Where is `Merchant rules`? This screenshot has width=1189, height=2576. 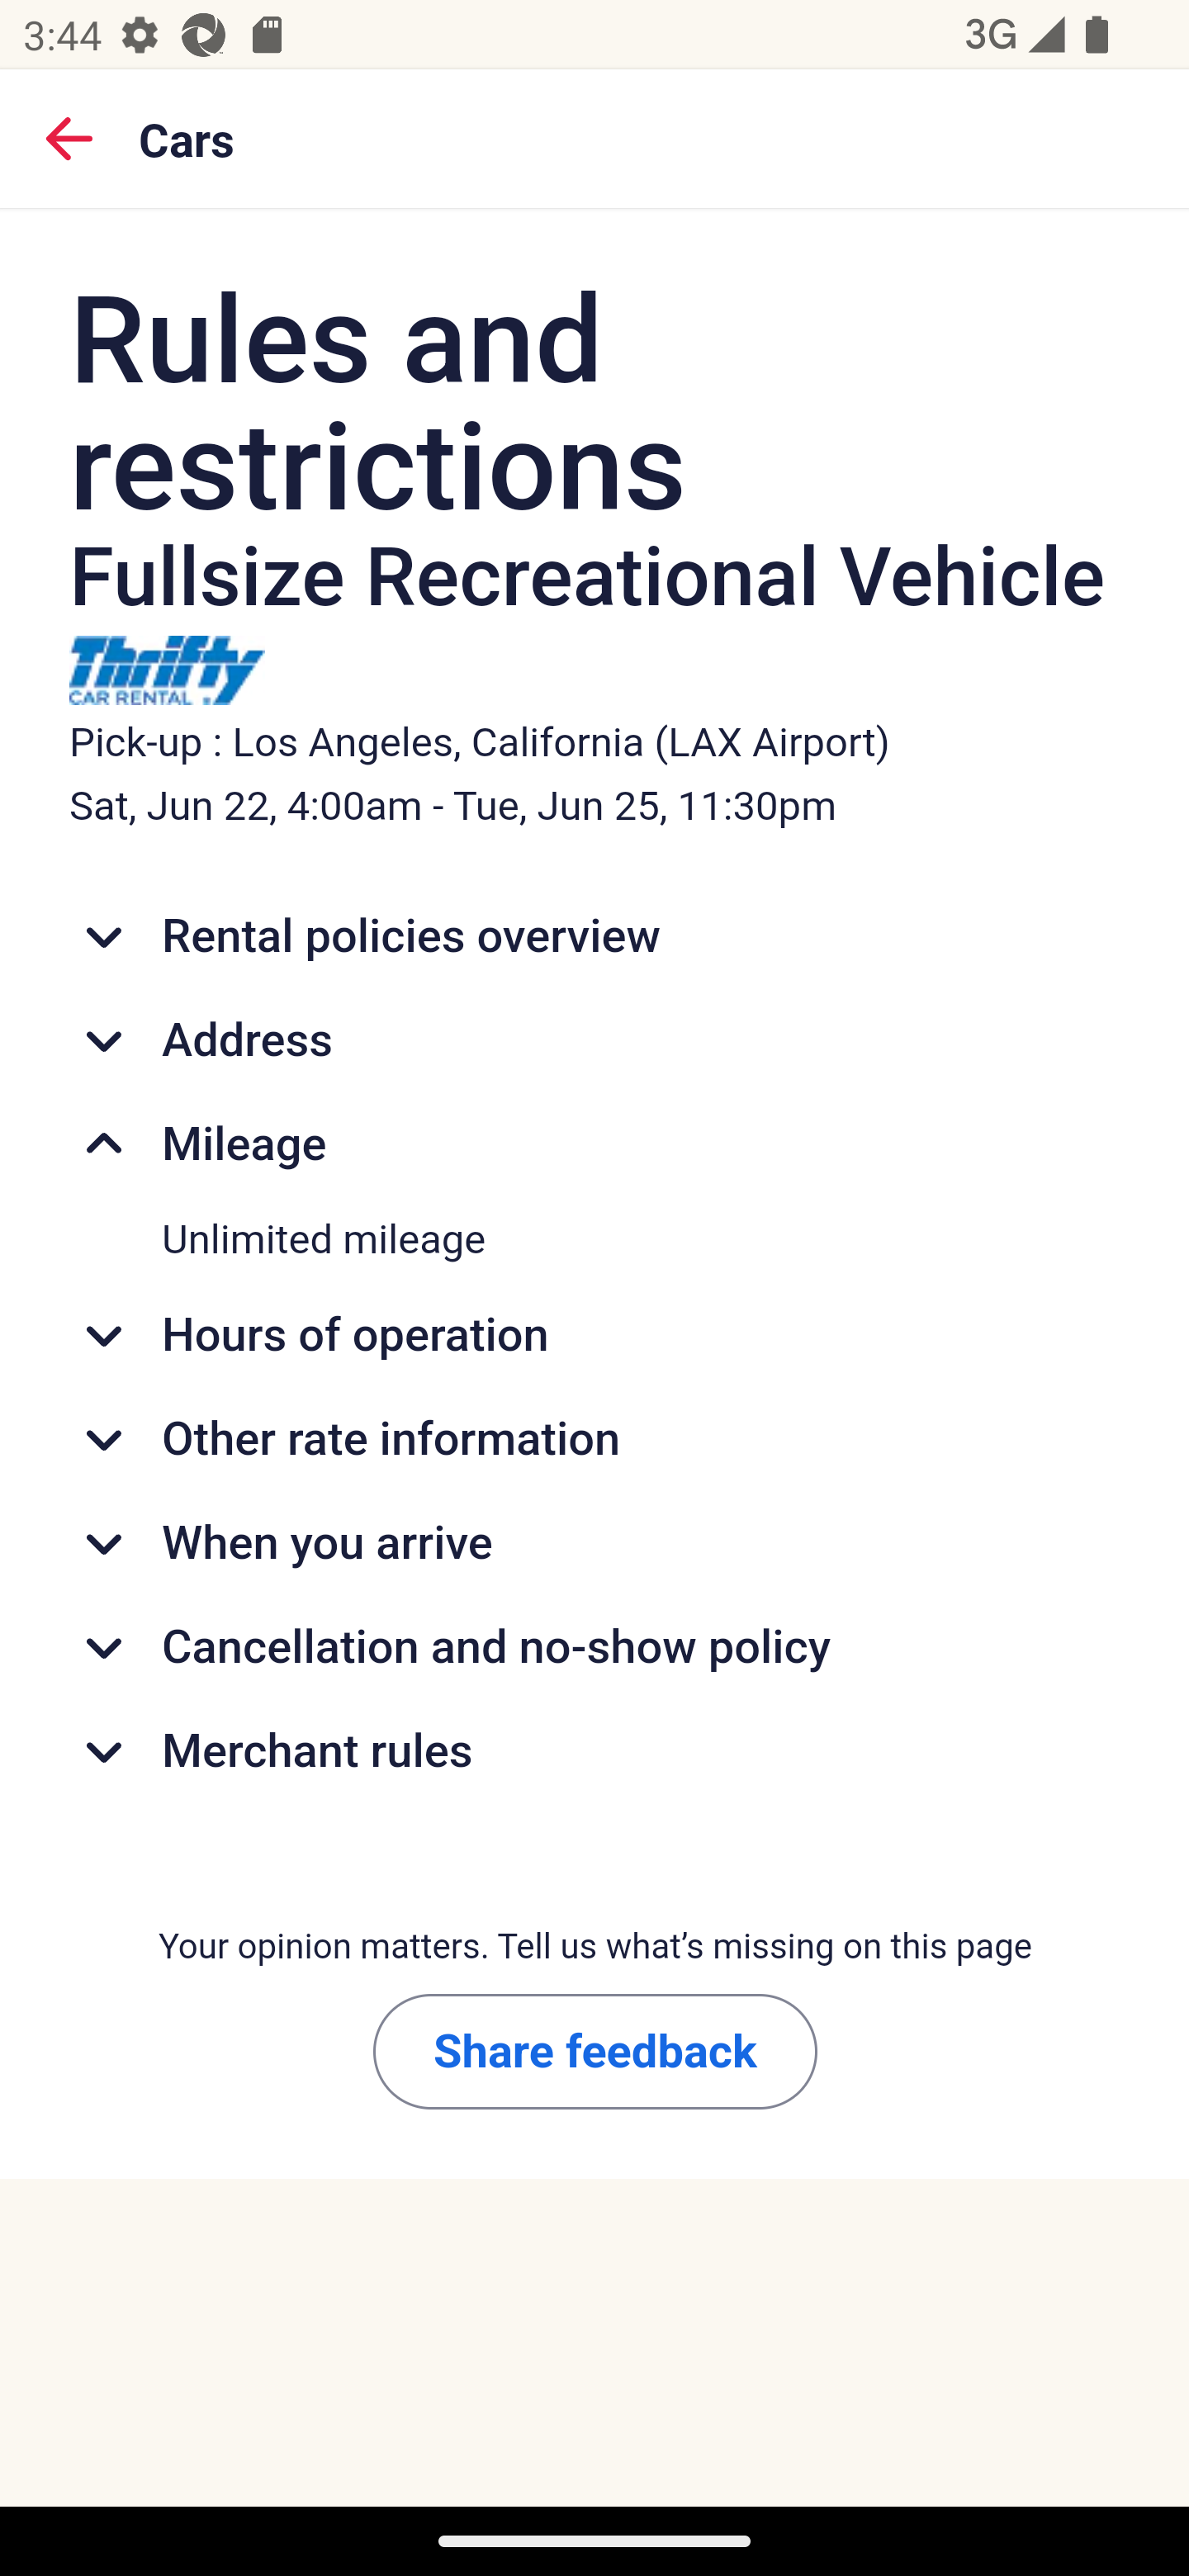 Merchant rules is located at coordinates (596, 1750).